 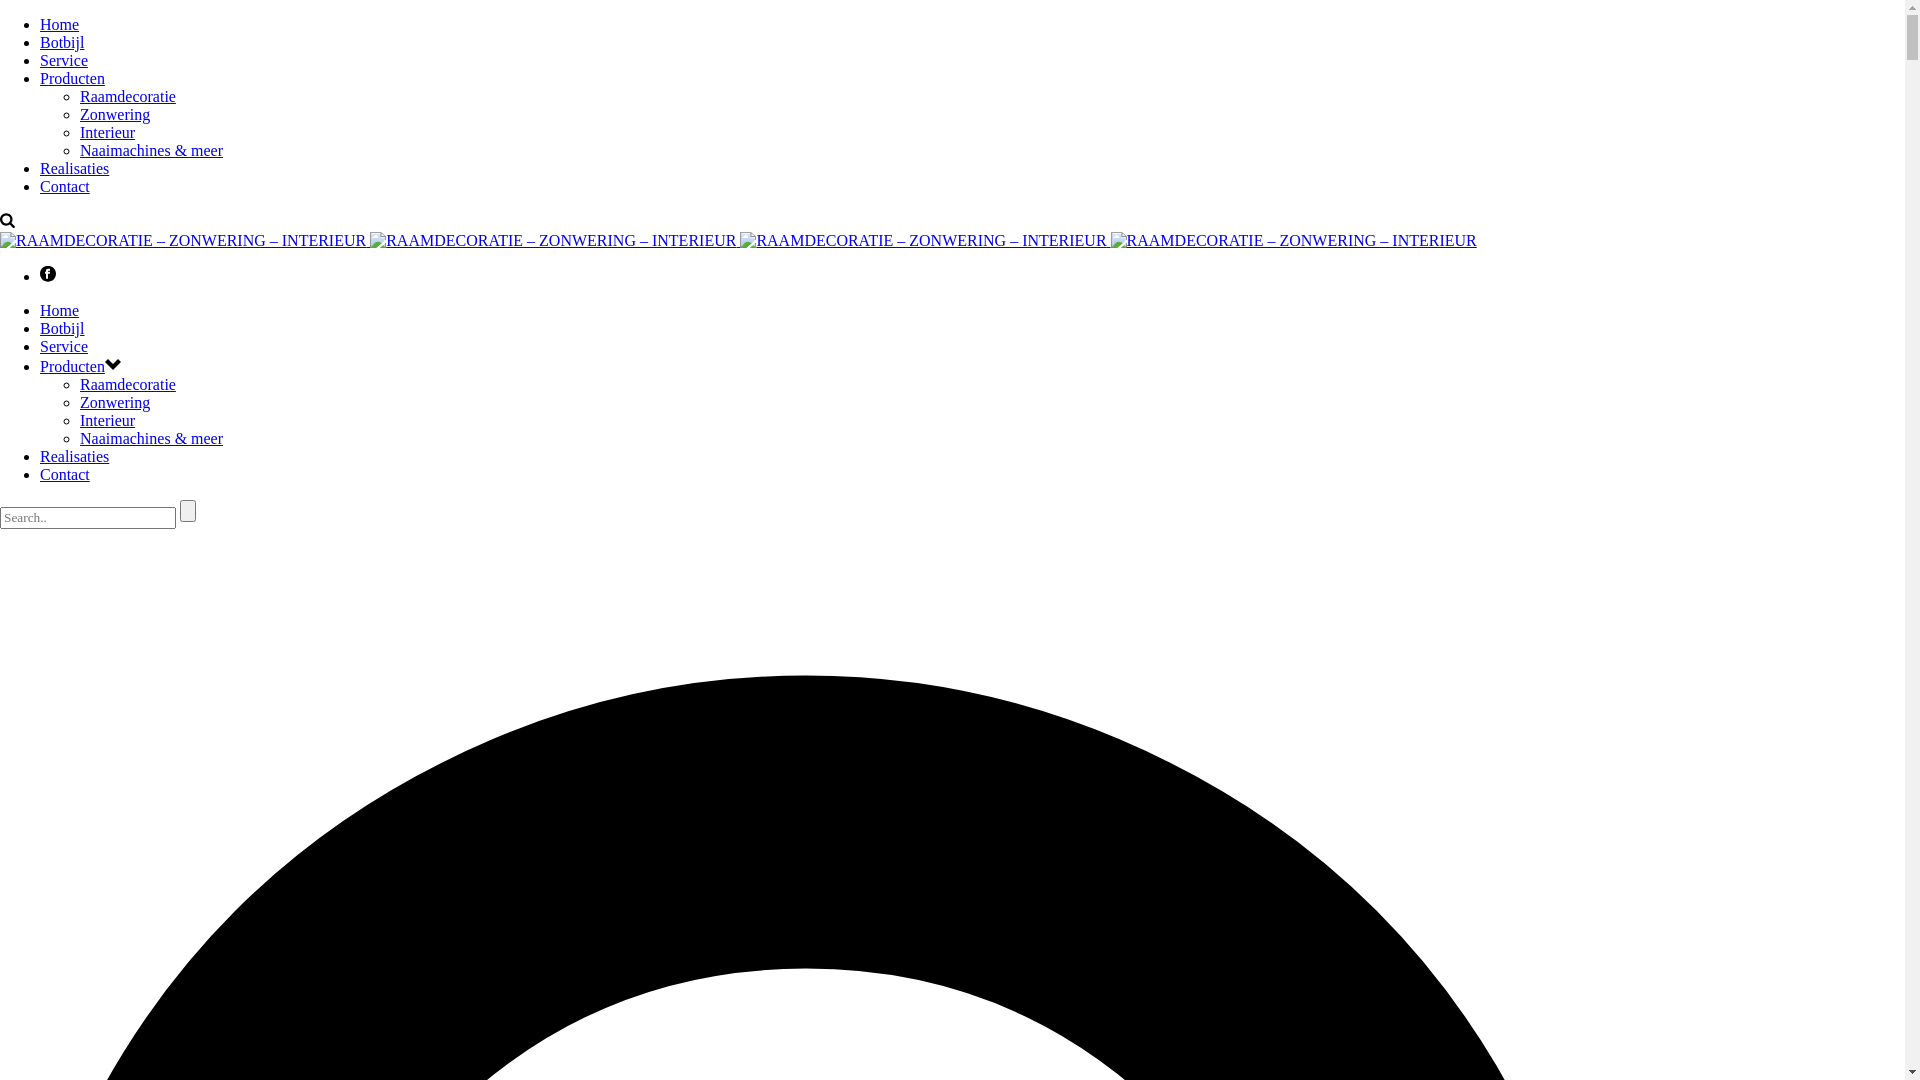 I want to click on Botbijl, so click(x=62, y=328).